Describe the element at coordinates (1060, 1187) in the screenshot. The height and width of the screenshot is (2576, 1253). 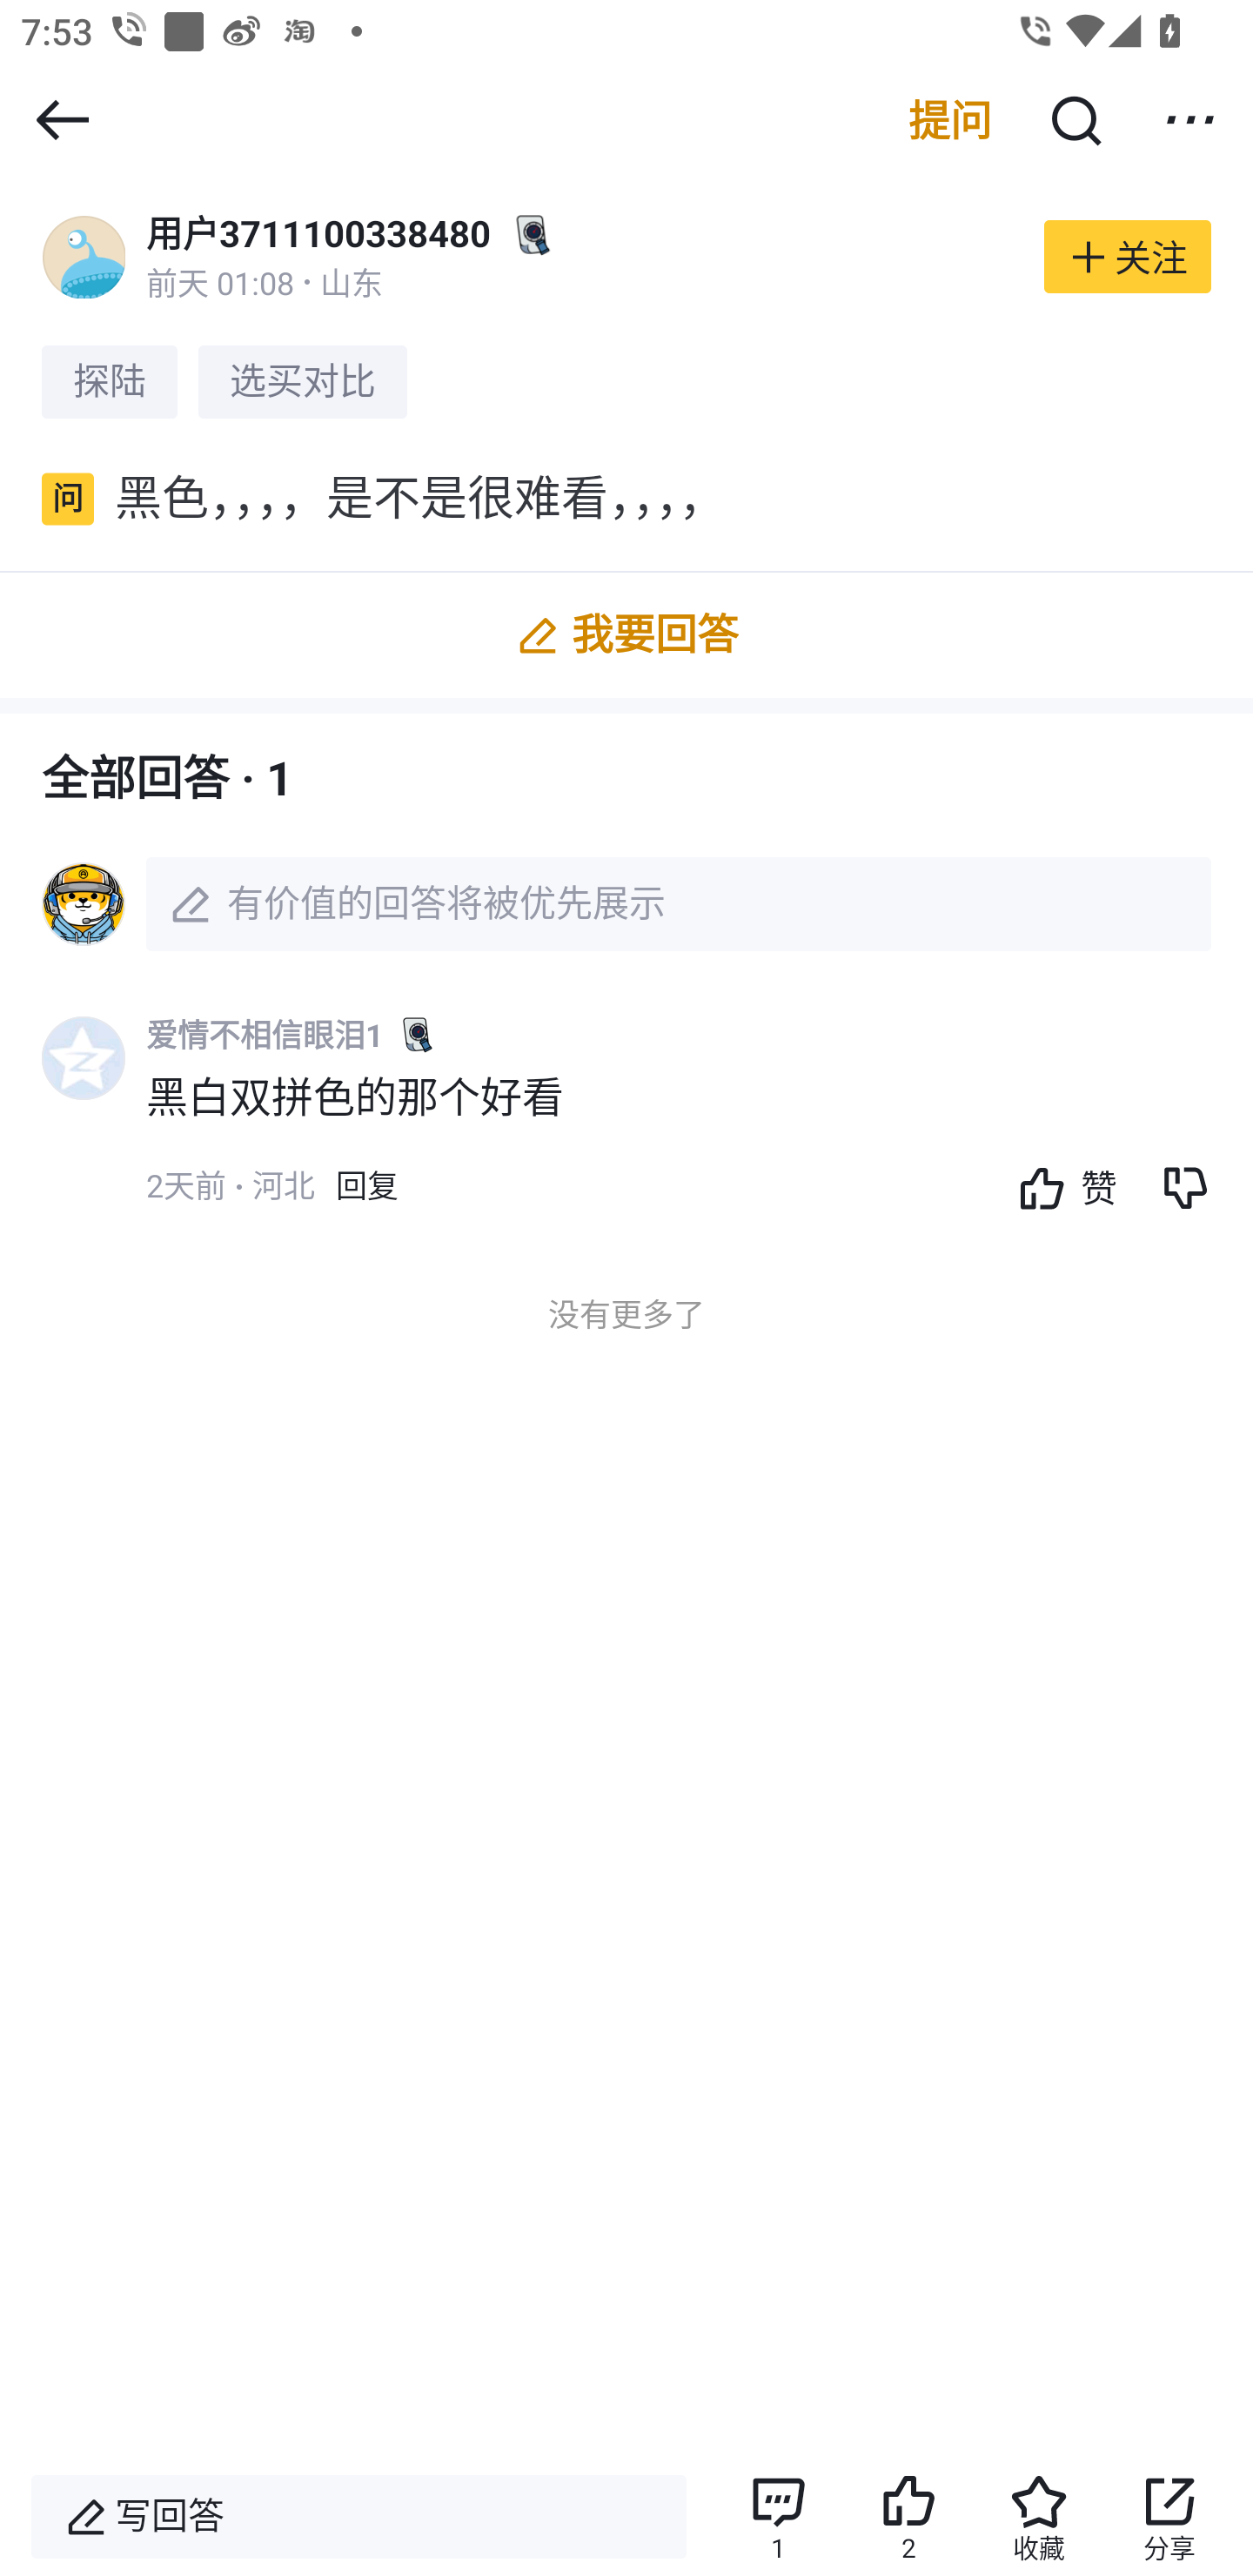
I see `赞` at that location.